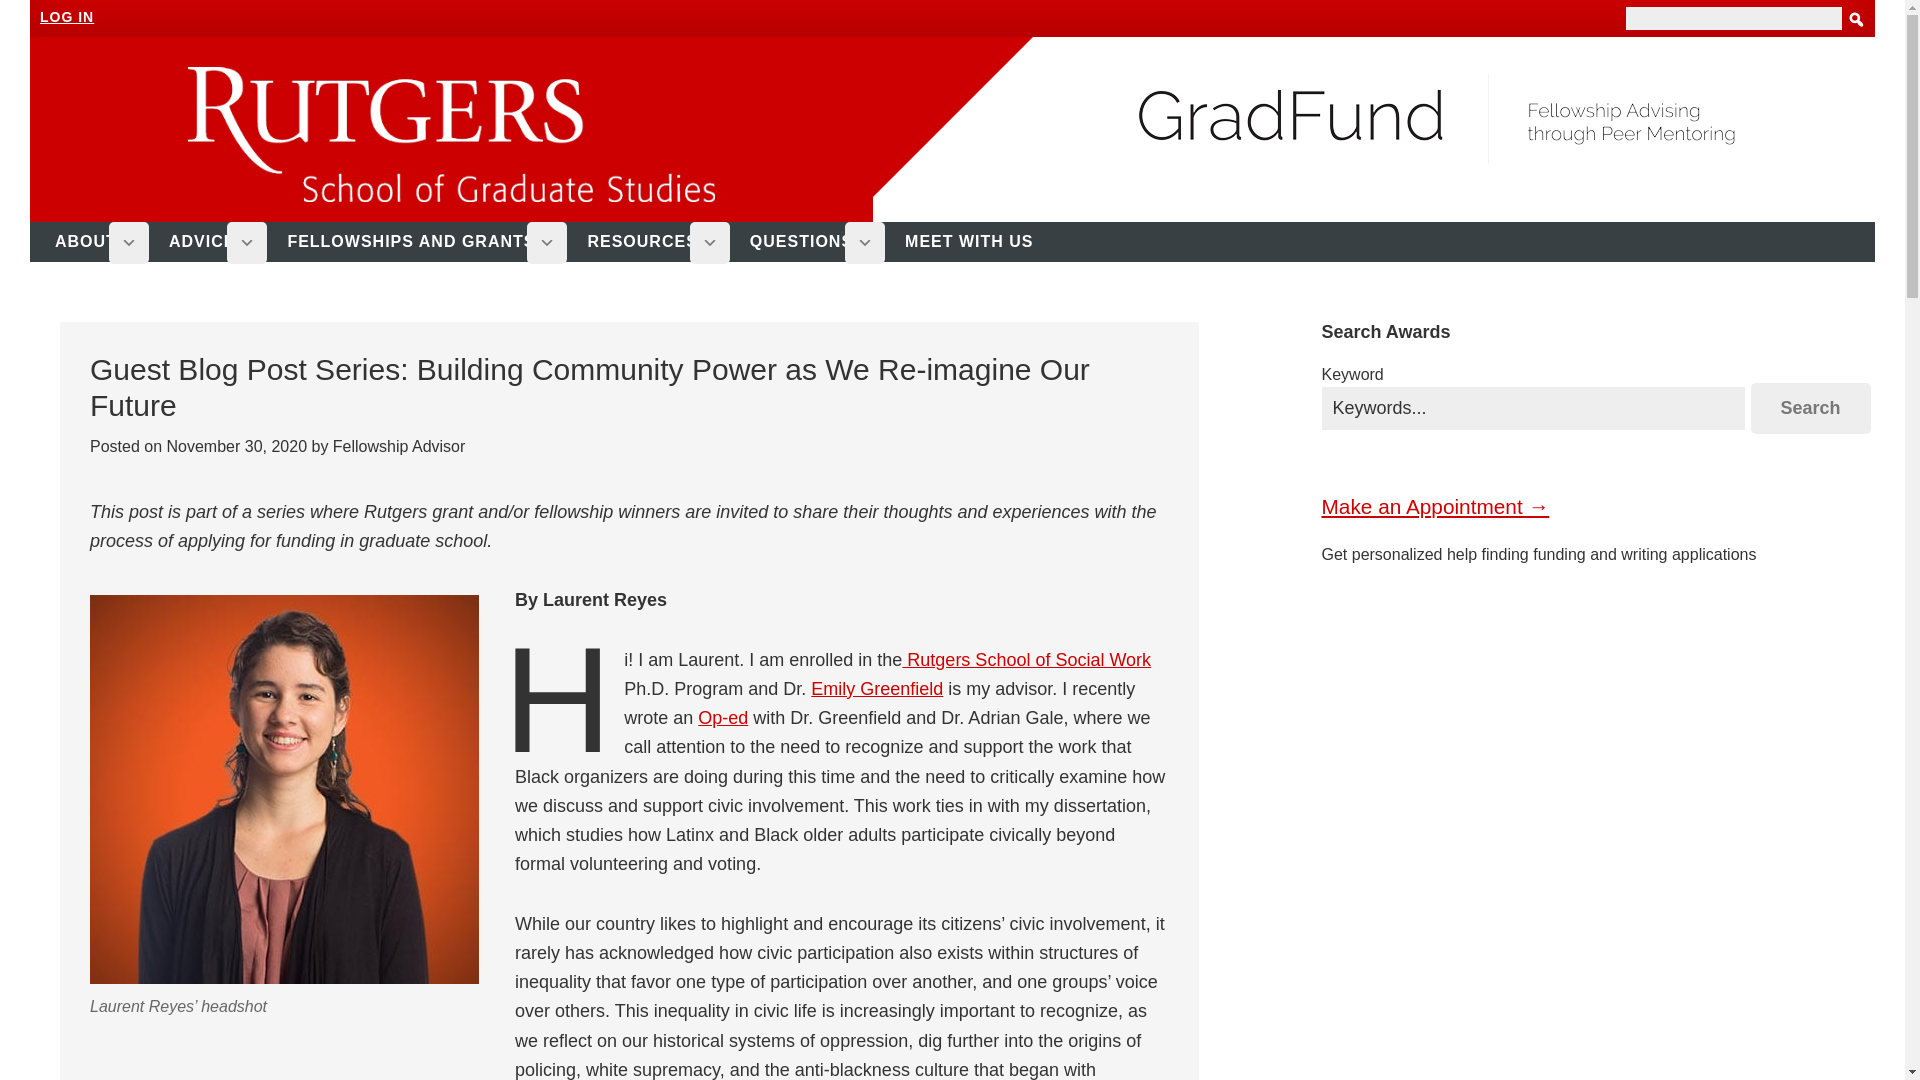 The image size is (1920, 1080). I want to click on Submenu, so click(864, 242).